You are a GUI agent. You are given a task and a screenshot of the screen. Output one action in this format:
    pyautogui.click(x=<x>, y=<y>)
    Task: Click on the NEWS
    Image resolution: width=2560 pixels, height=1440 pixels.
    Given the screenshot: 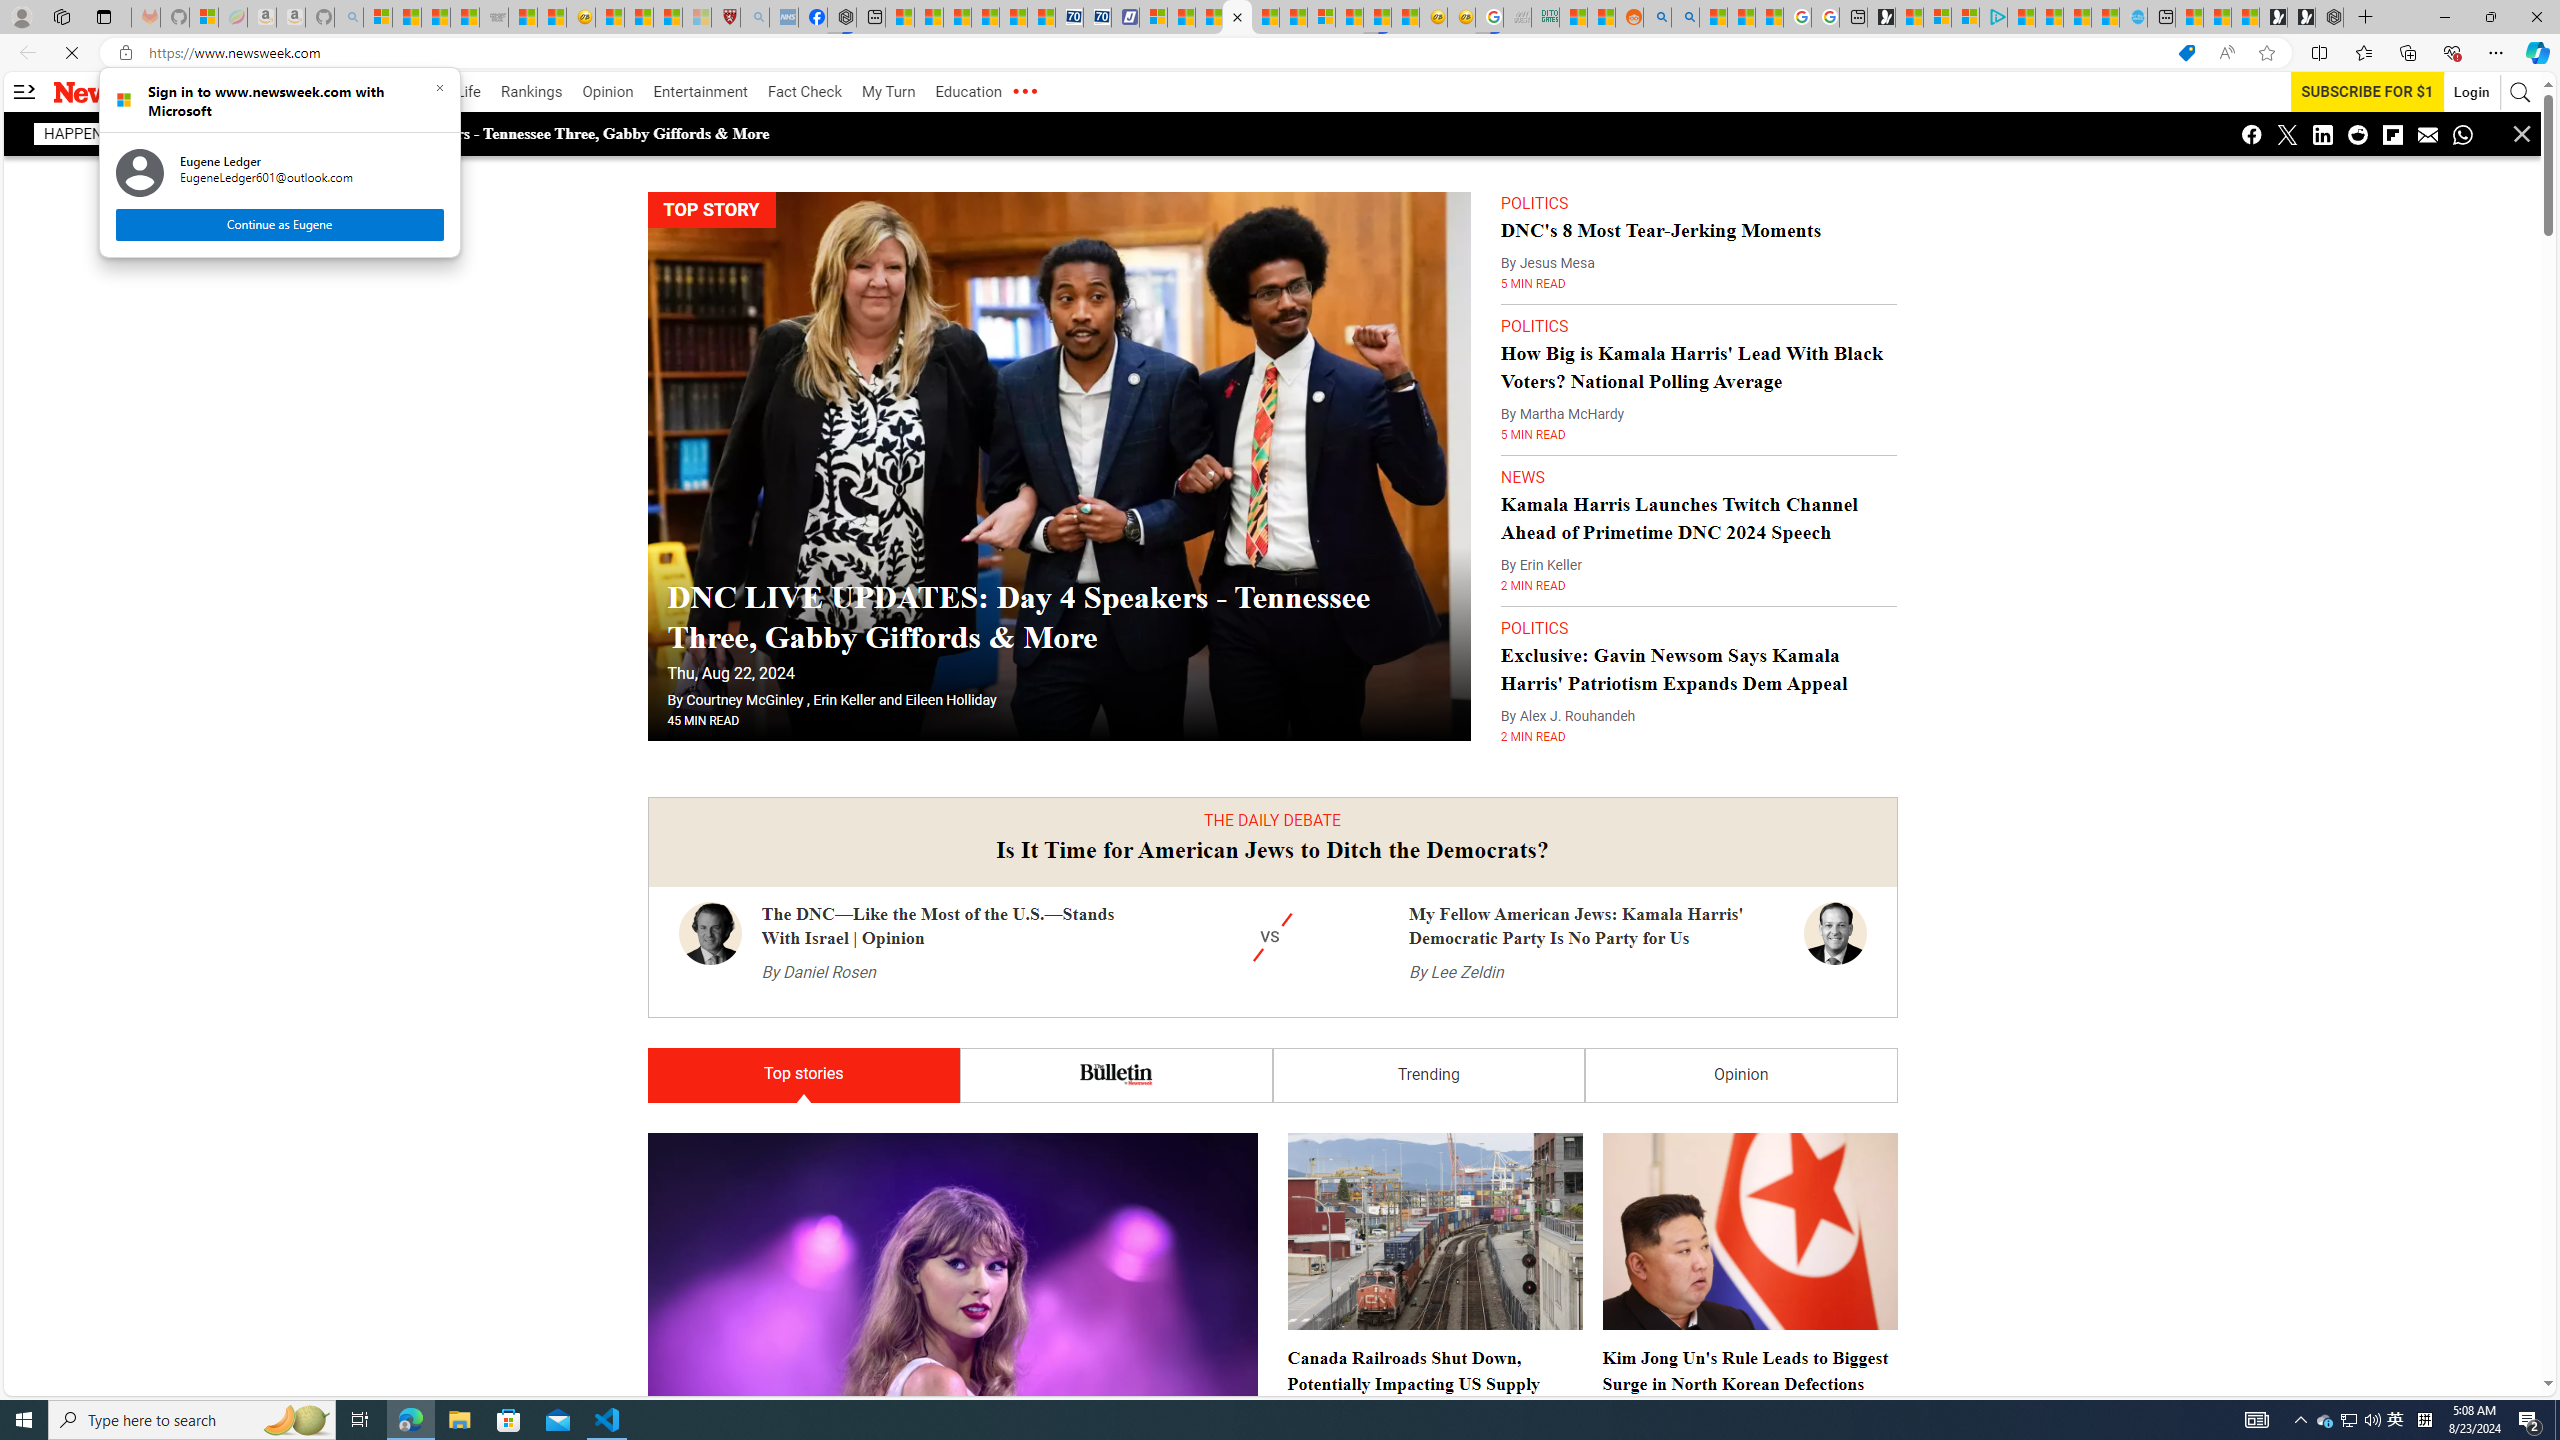 What is the action you would take?
    pyautogui.click(x=1523, y=436)
    